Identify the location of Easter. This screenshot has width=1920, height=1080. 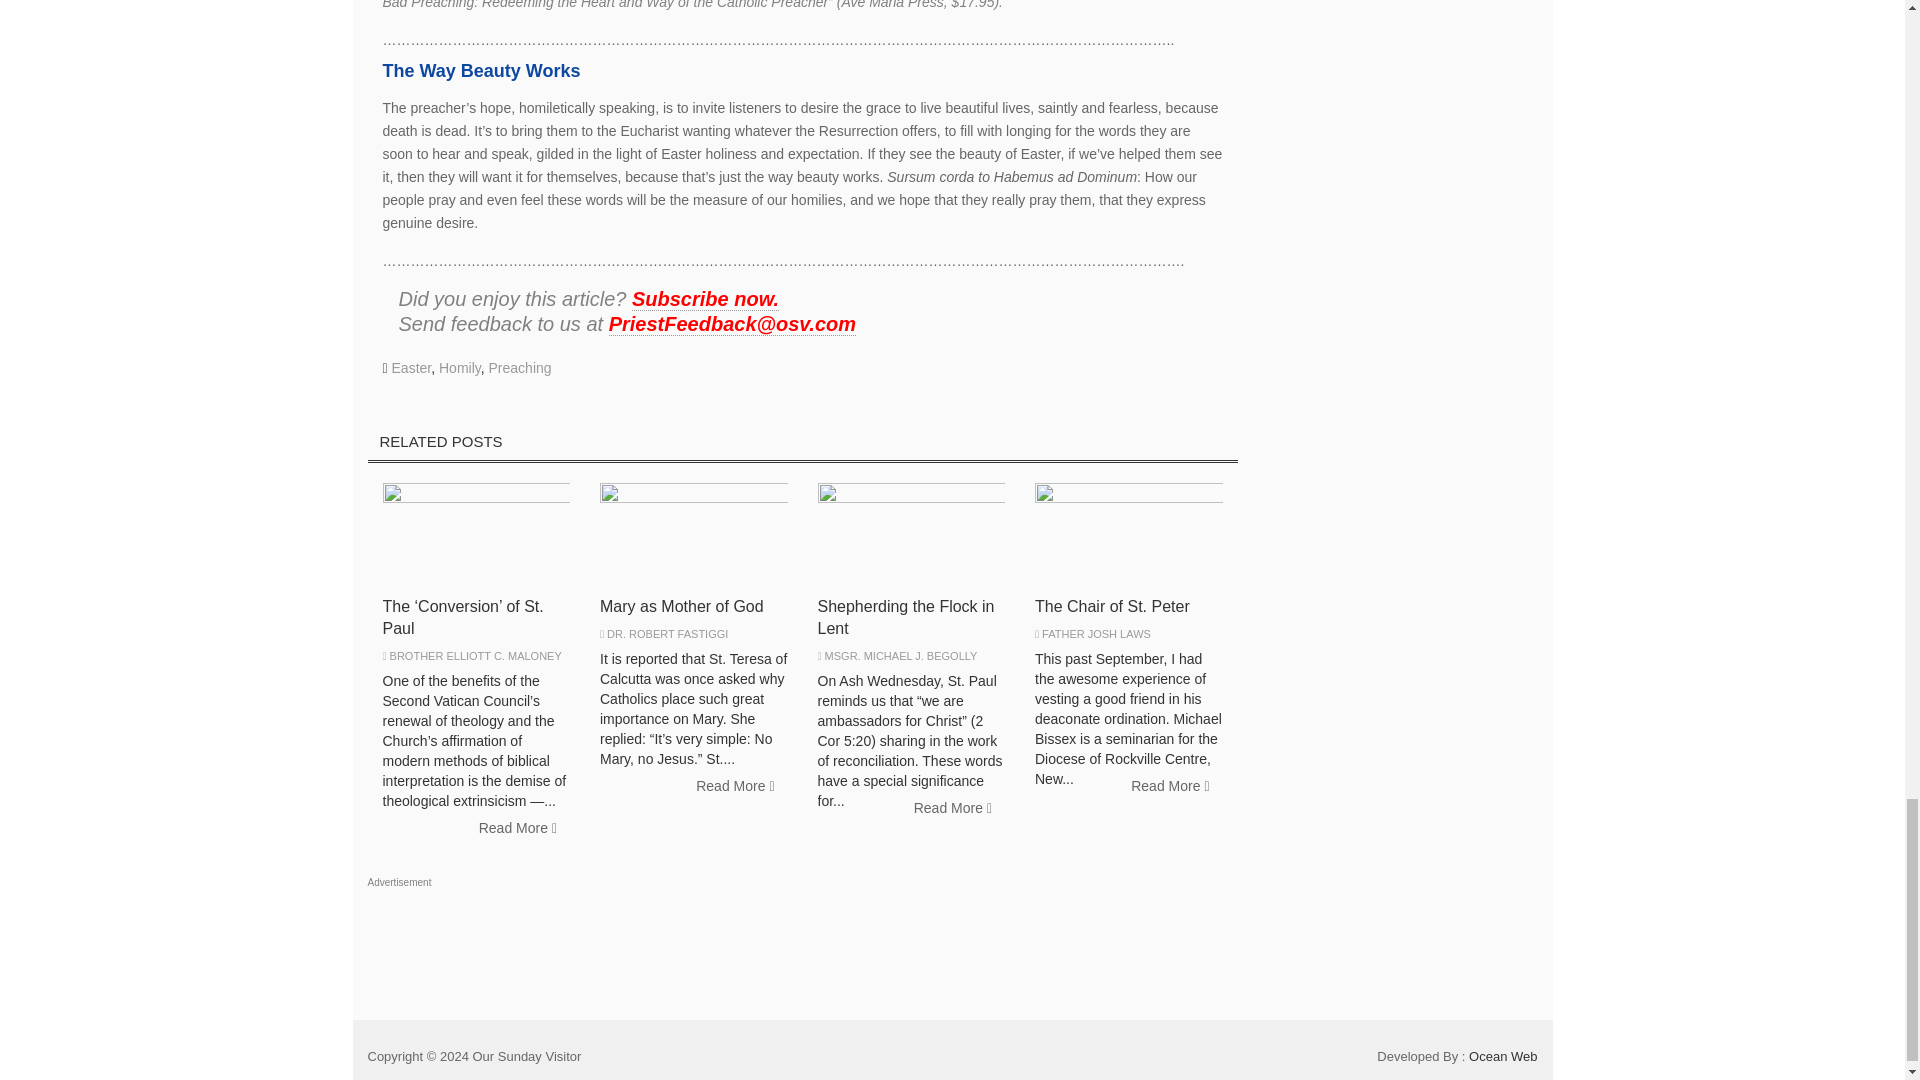
(412, 367).